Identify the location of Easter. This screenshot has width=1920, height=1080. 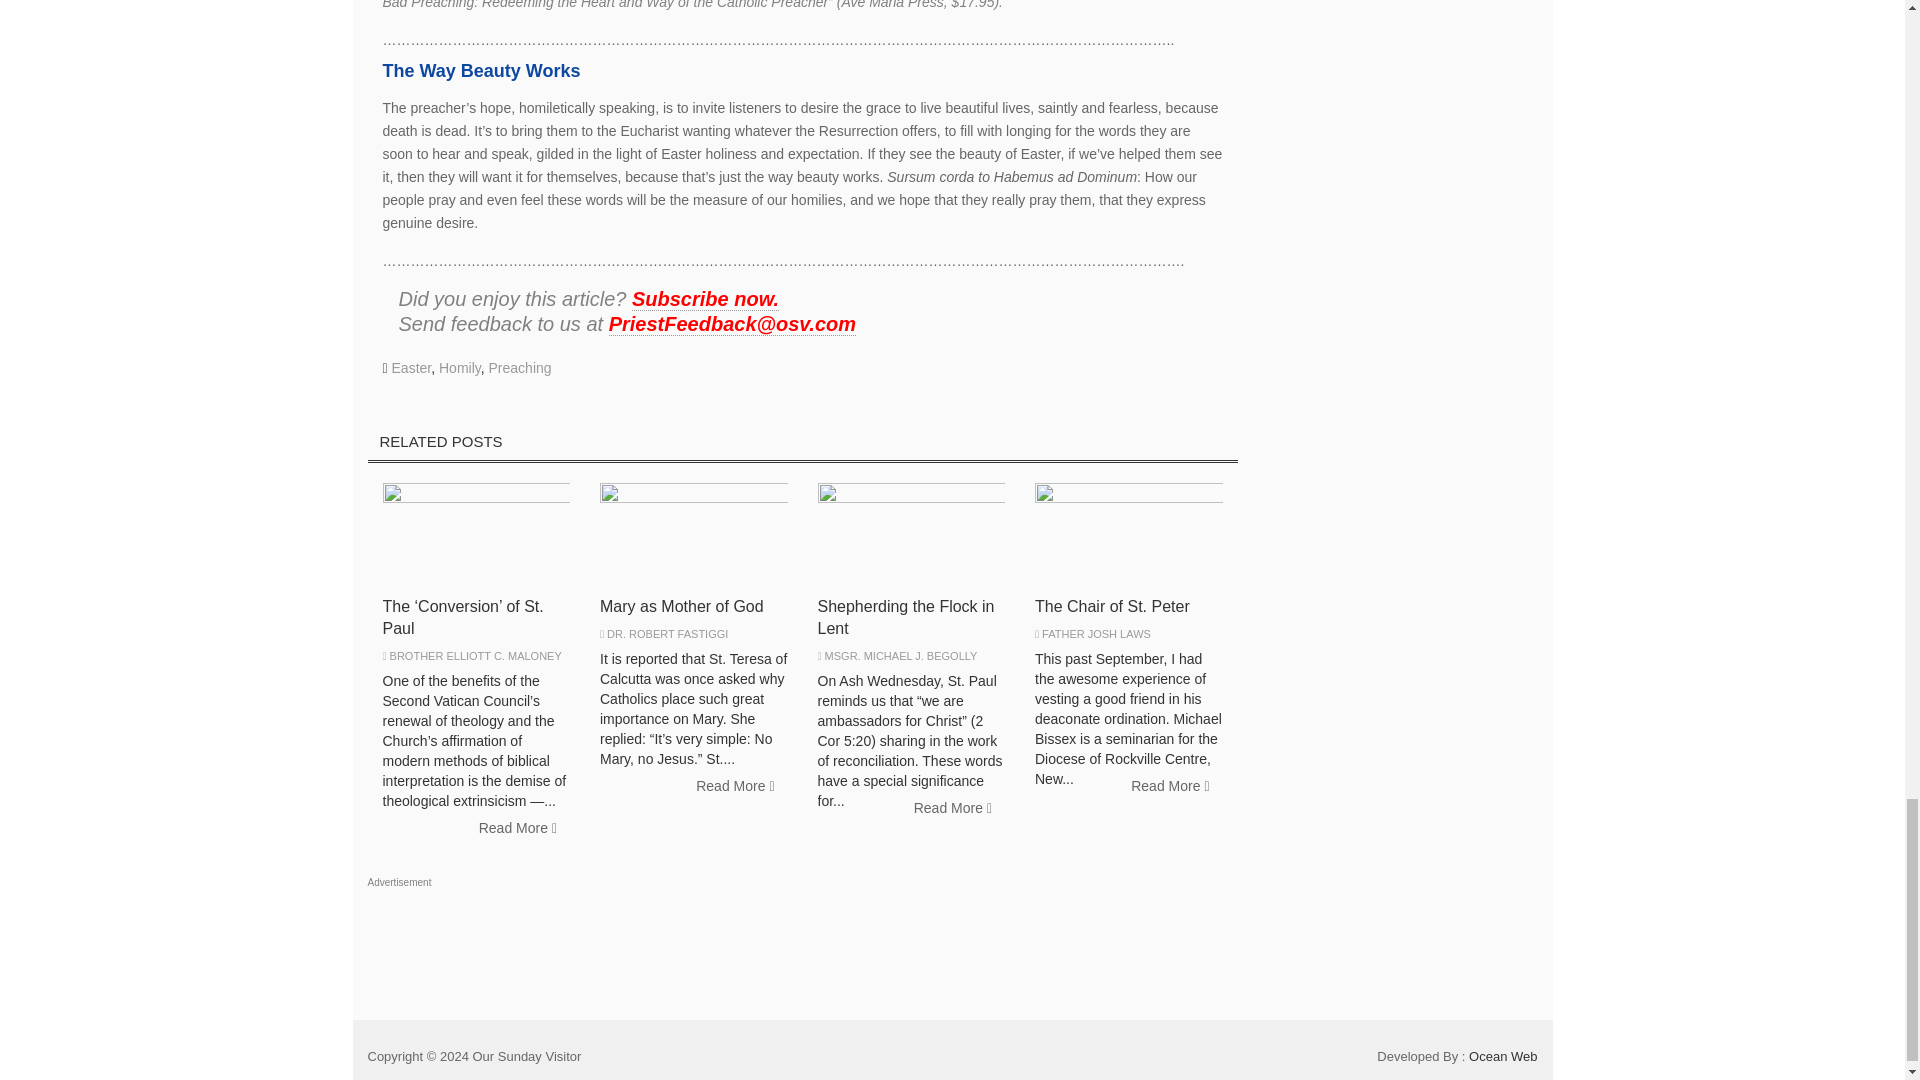
(412, 367).